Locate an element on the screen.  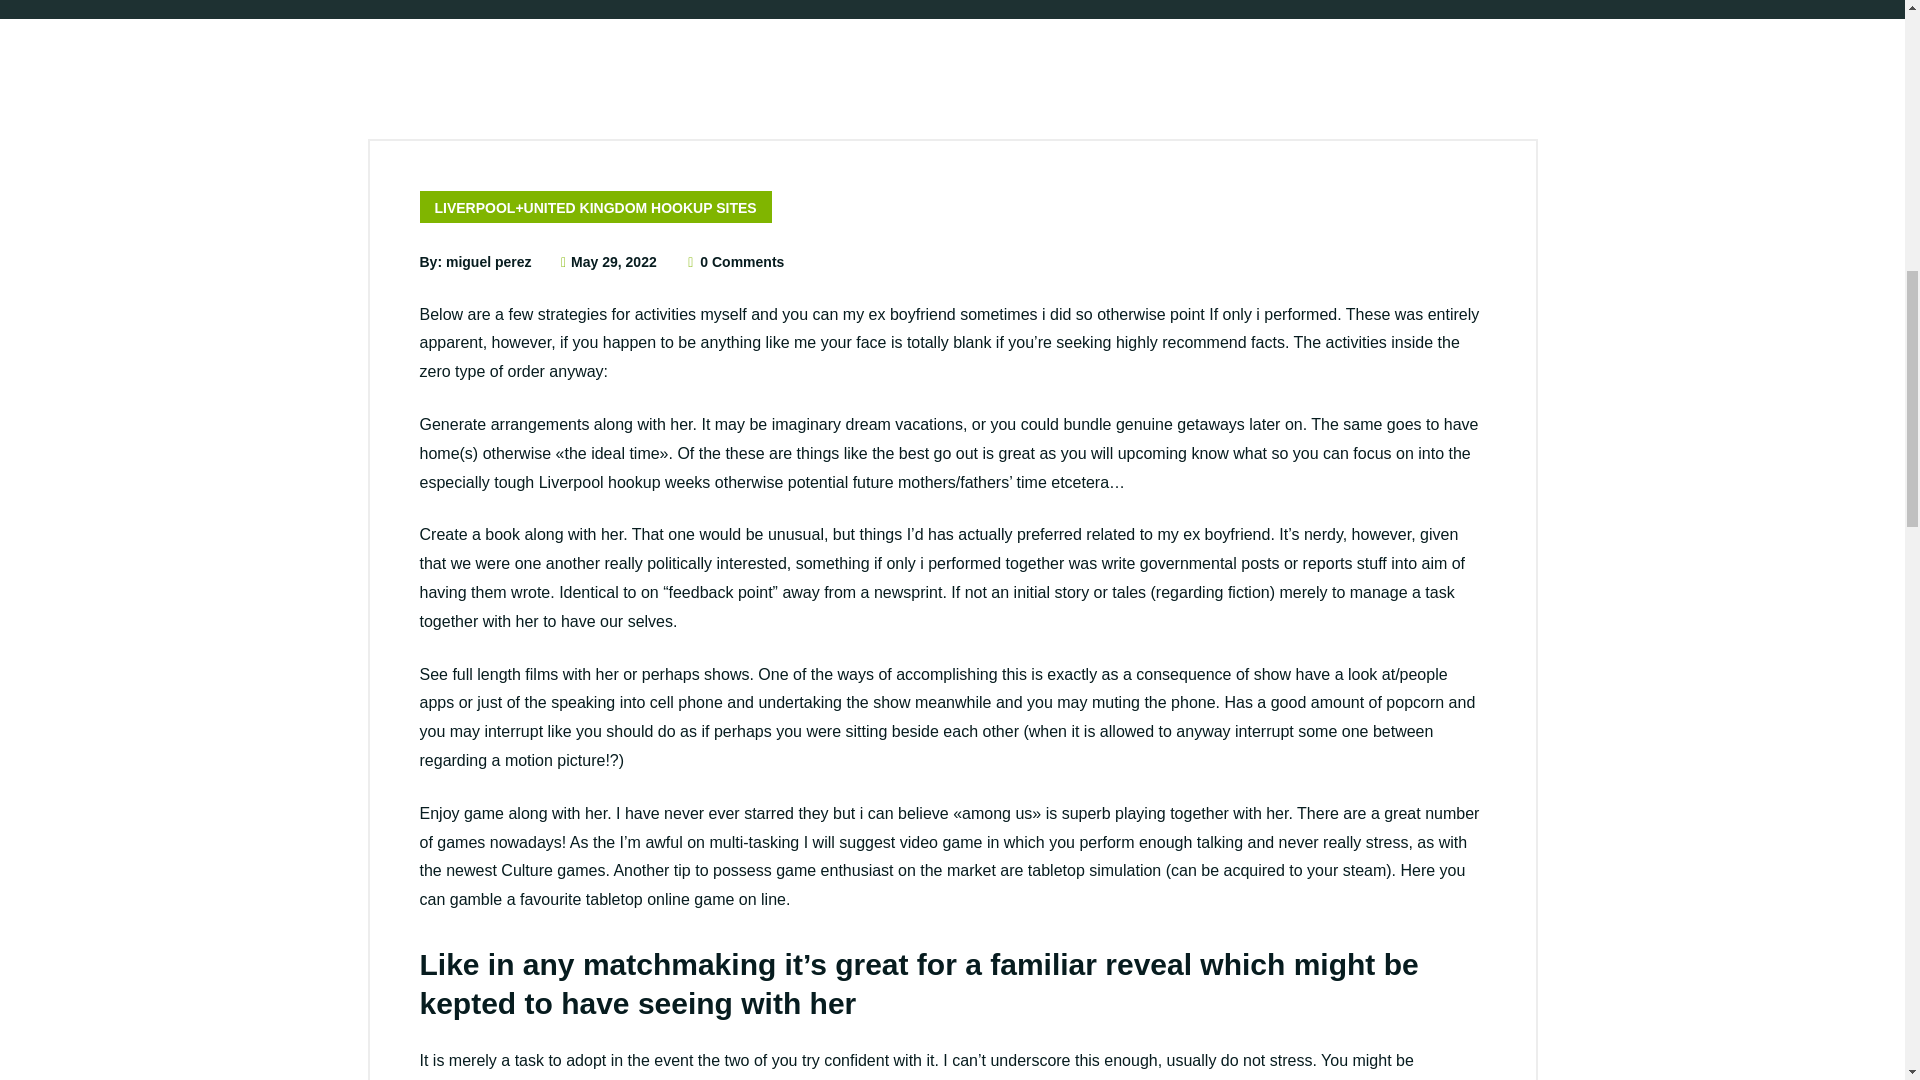
By: miguel perez is located at coordinates (476, 262).